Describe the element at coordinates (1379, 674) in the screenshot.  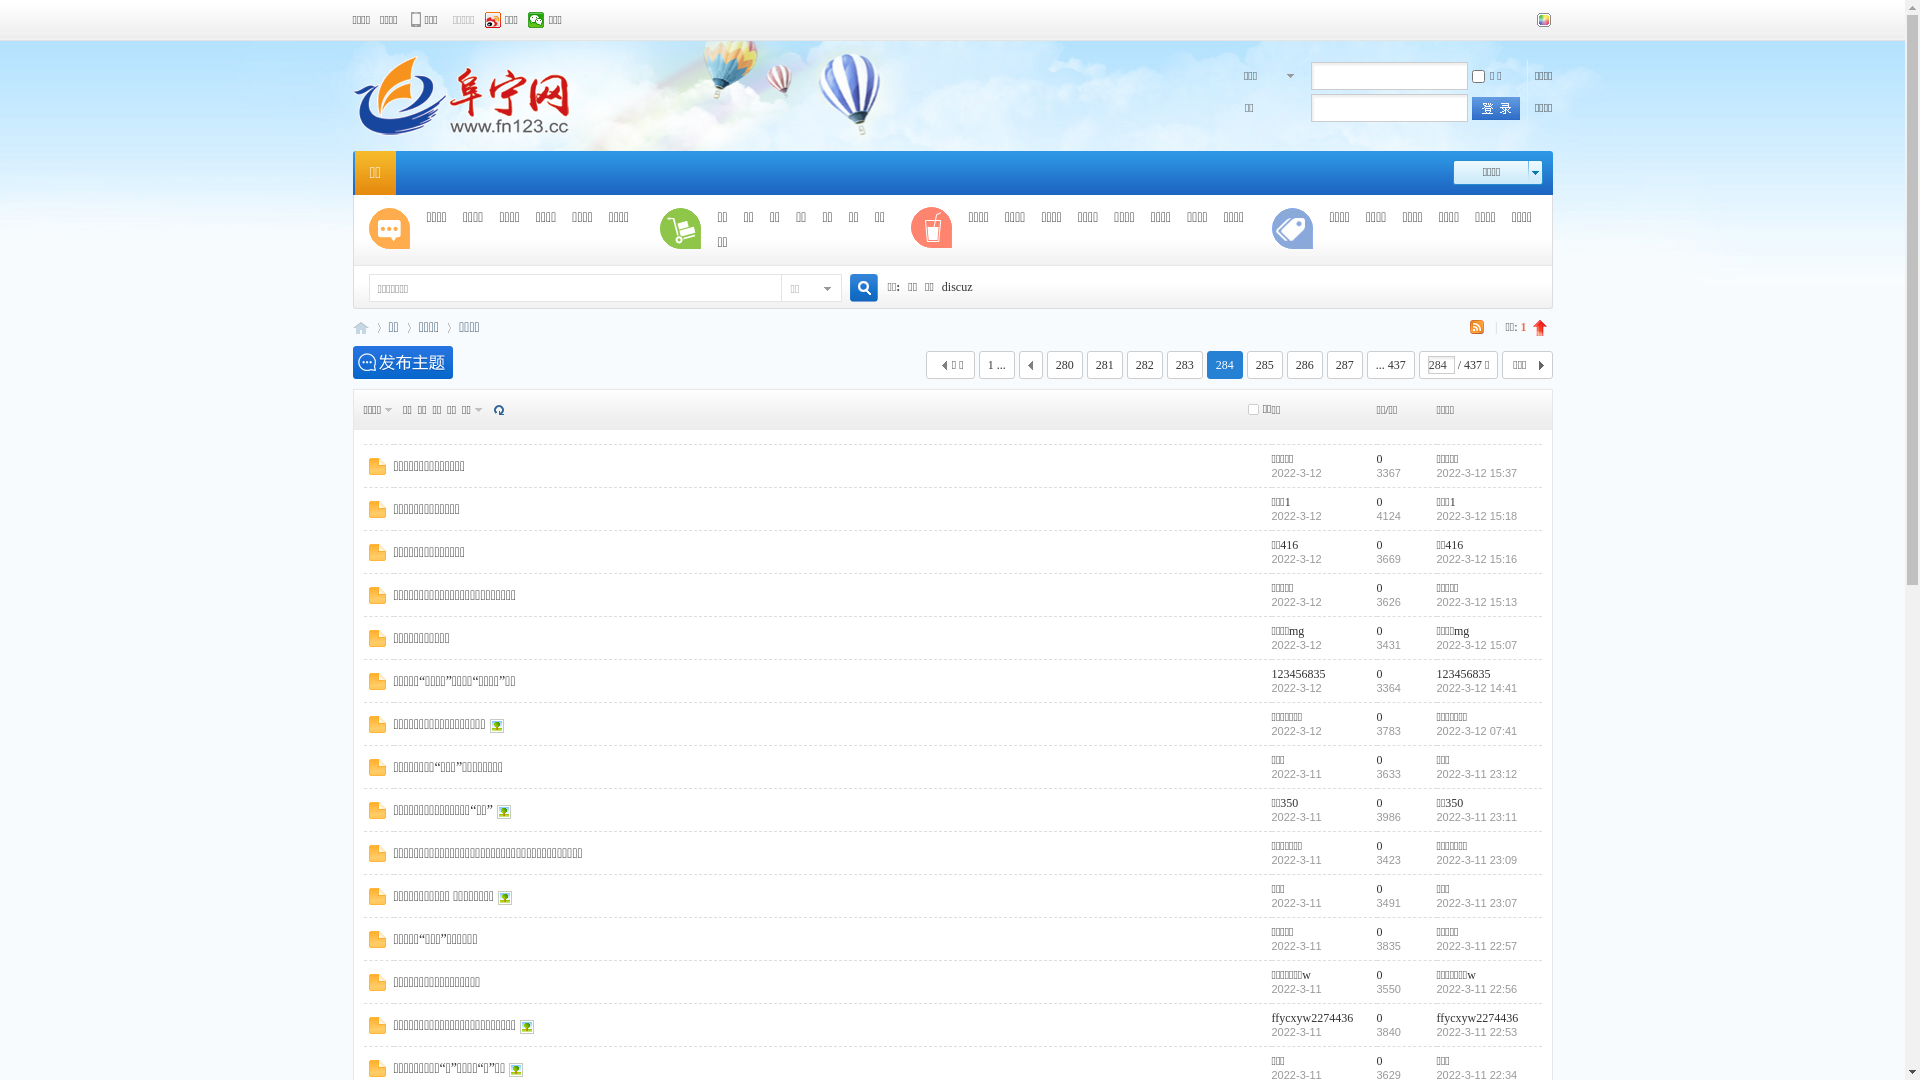
I see `0` at that location.